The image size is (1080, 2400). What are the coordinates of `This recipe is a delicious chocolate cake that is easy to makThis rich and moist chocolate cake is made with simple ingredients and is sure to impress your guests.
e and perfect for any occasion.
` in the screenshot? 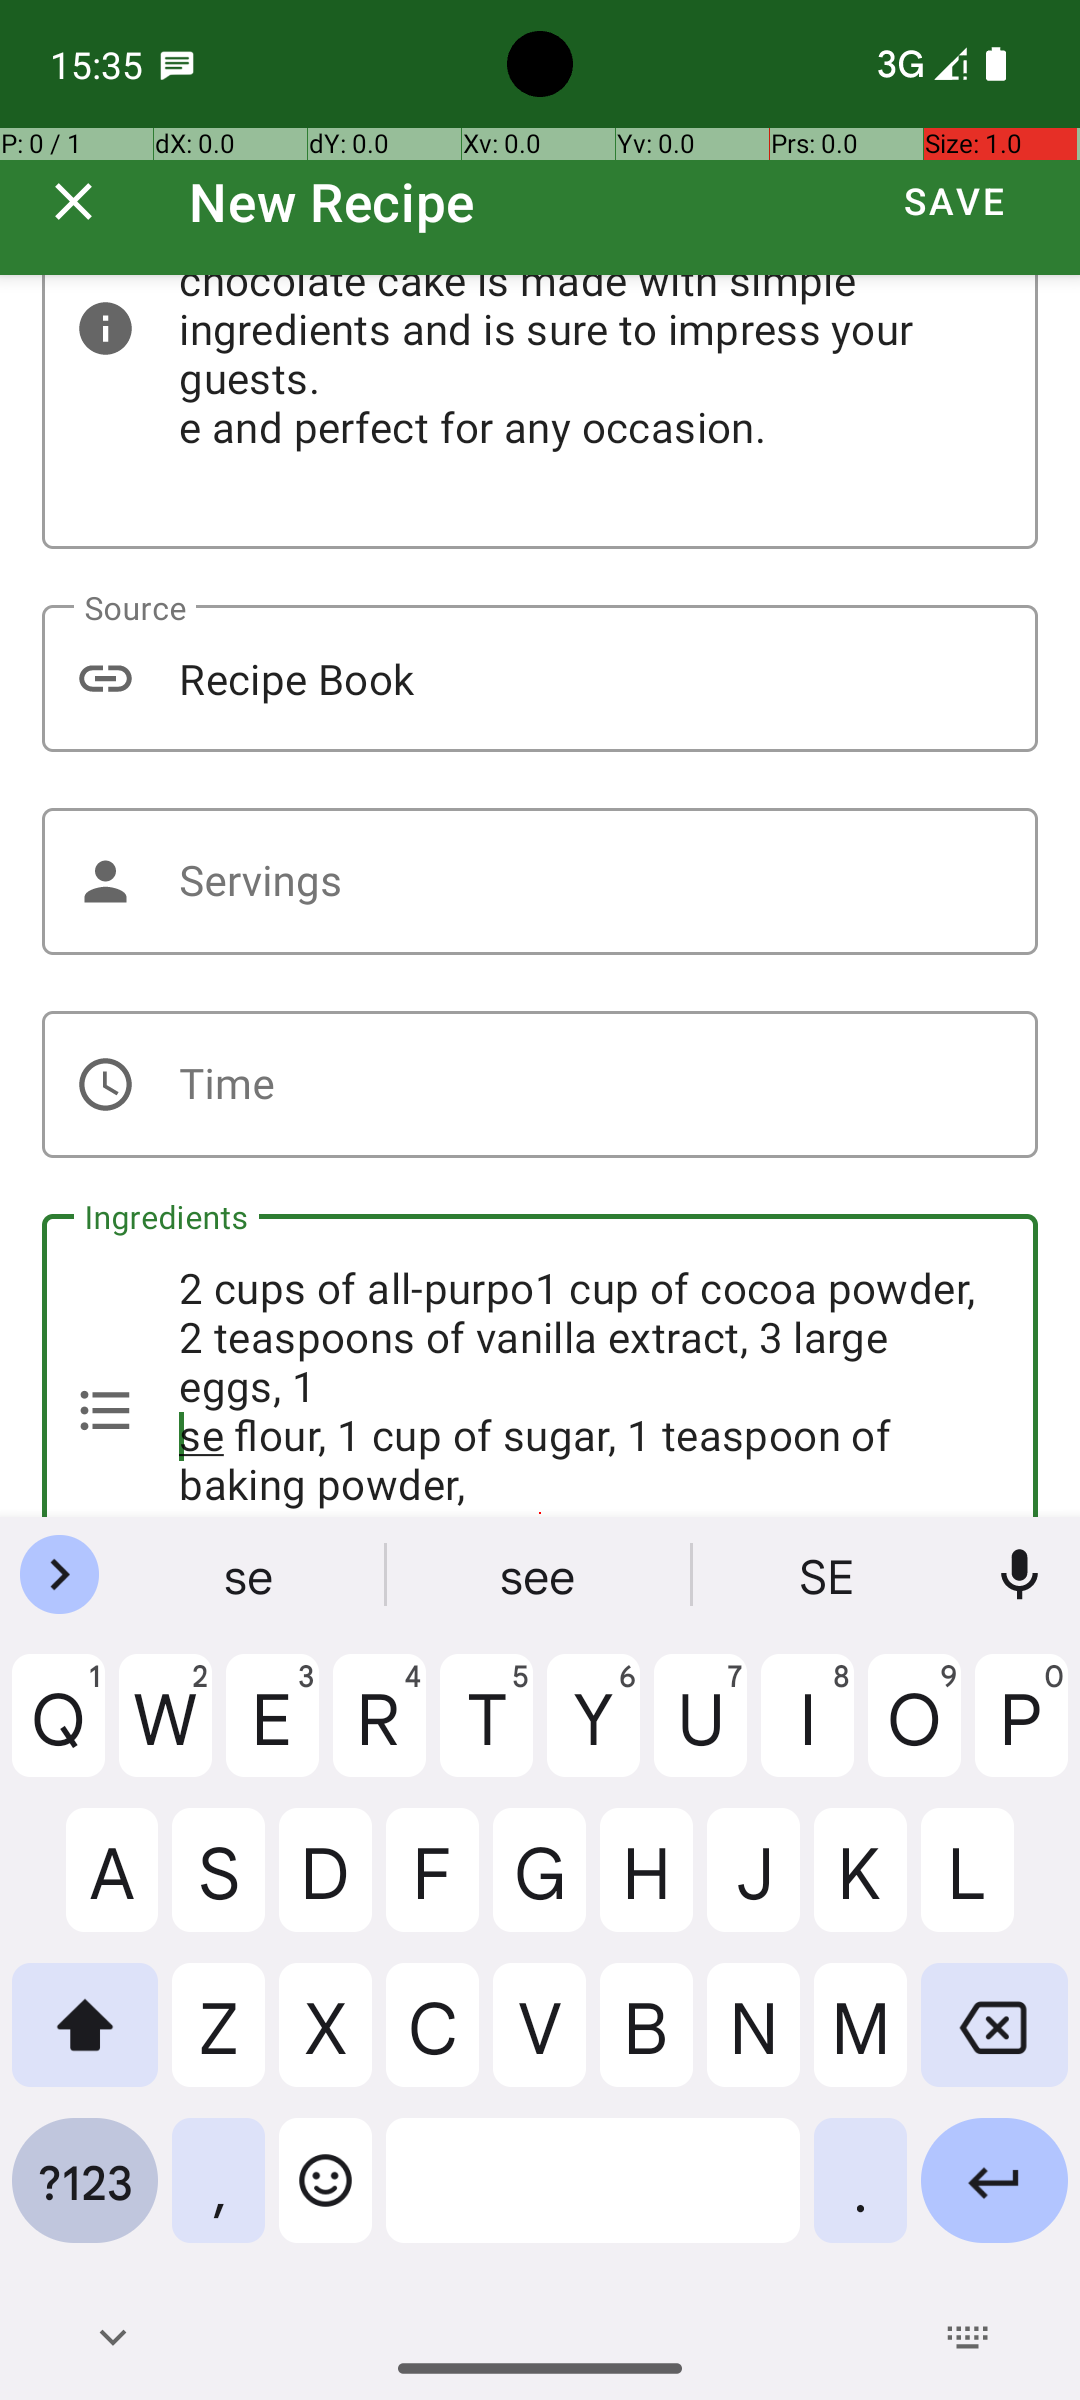 It's located at (540, 412).